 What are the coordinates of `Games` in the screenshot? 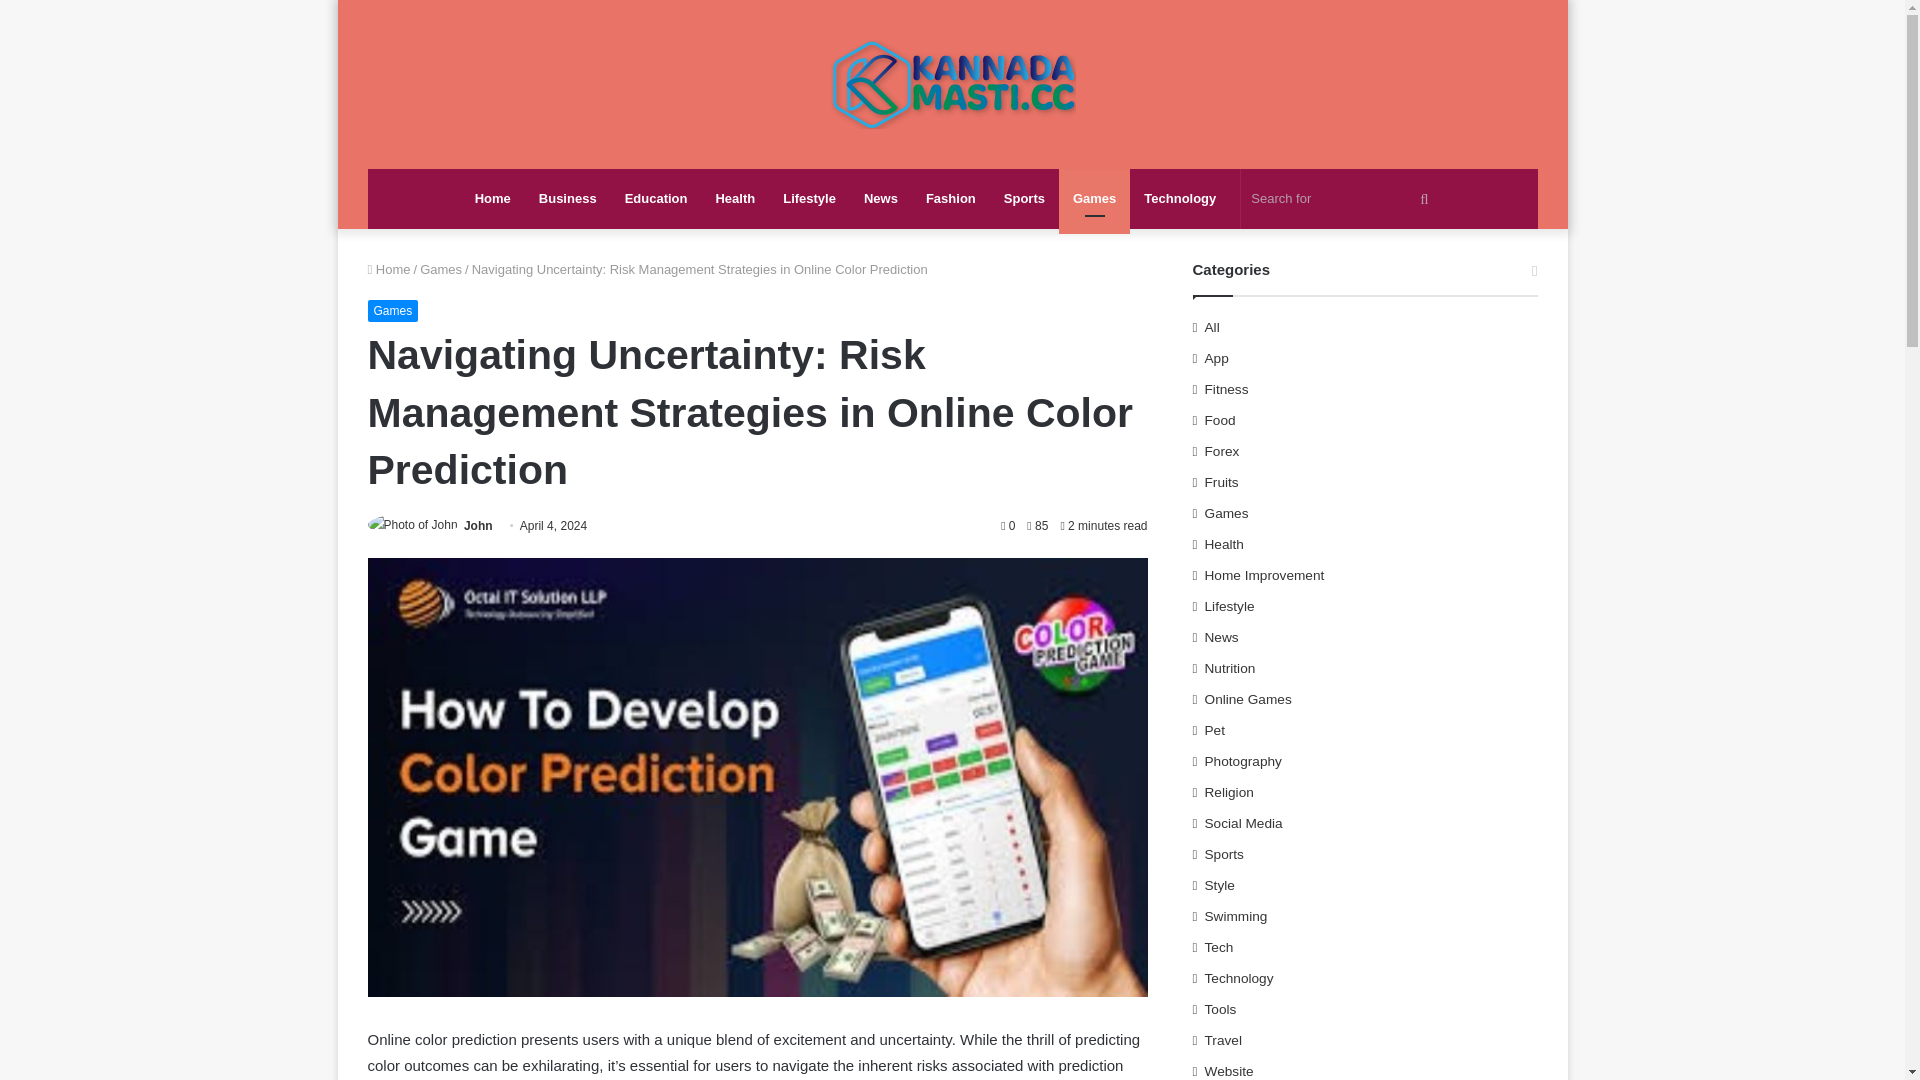 It's located at (441, 269).